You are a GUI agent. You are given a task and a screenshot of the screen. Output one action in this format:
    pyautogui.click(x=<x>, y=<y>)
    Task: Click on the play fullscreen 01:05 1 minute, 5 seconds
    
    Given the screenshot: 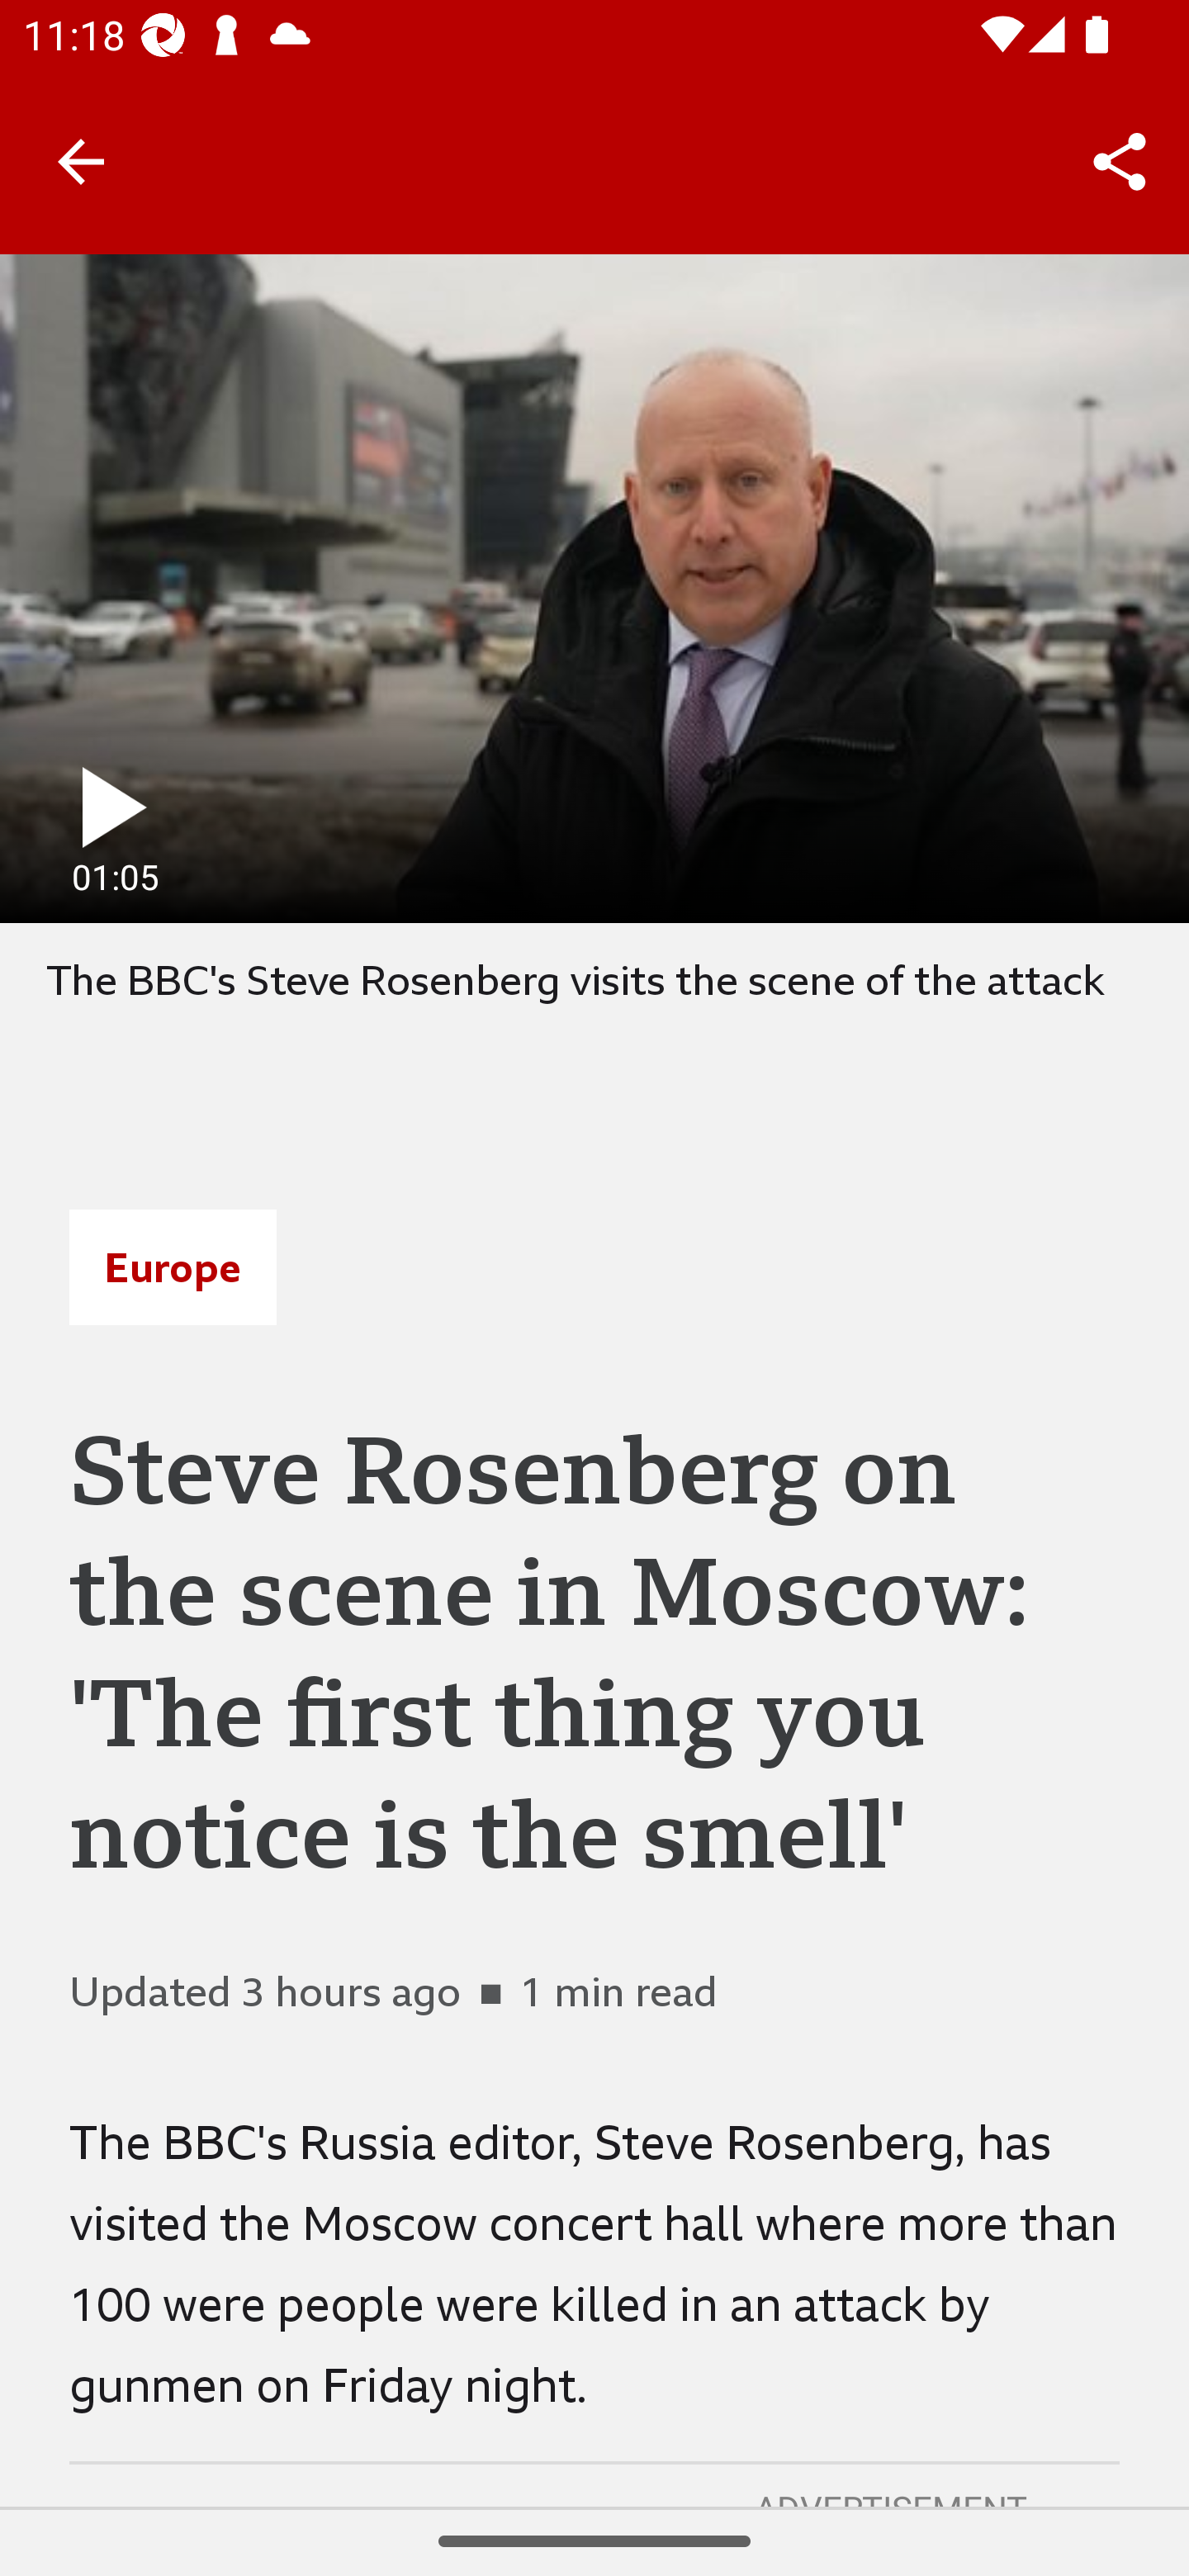 What is the action you would take?
    pyautogui.click(x=594, y=588)
    